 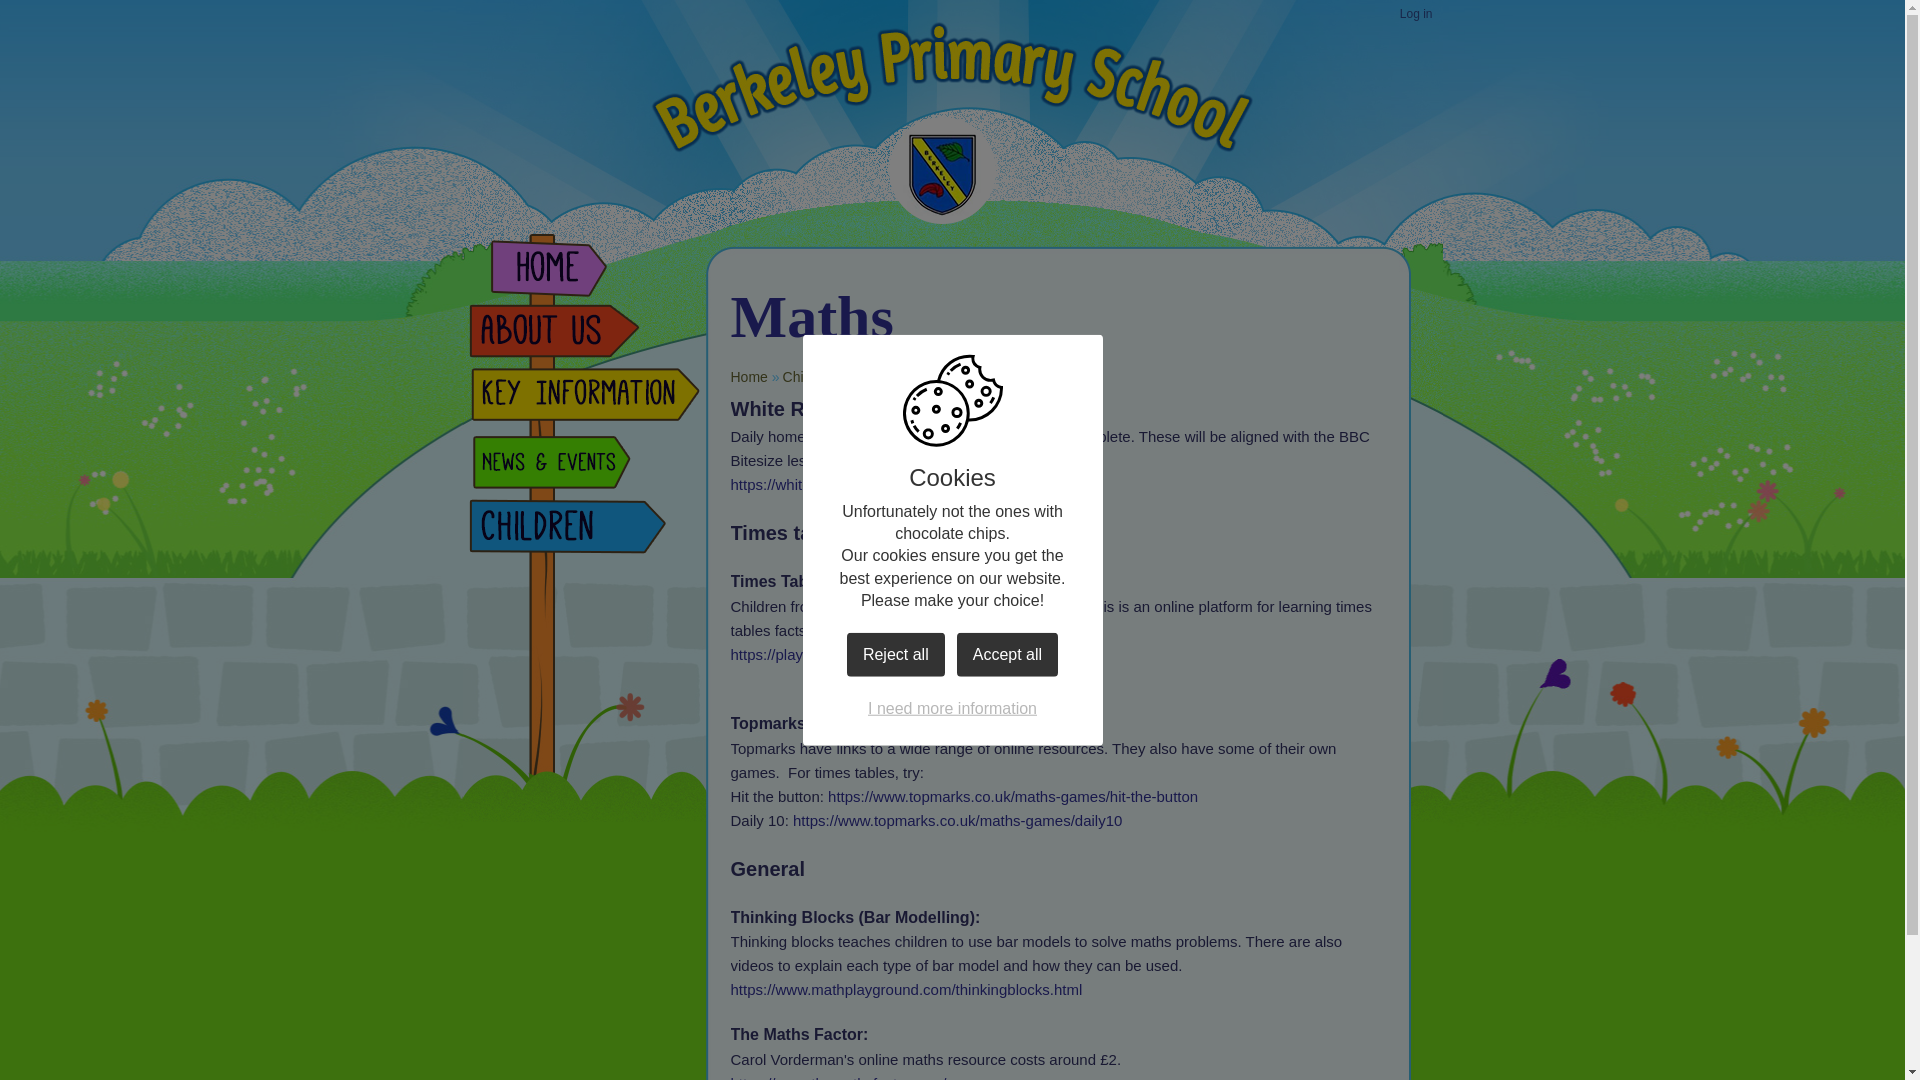 What do you see at coordinates (583, 271) in the screenshot?
I see `Home` at bounding box center [583, 271].